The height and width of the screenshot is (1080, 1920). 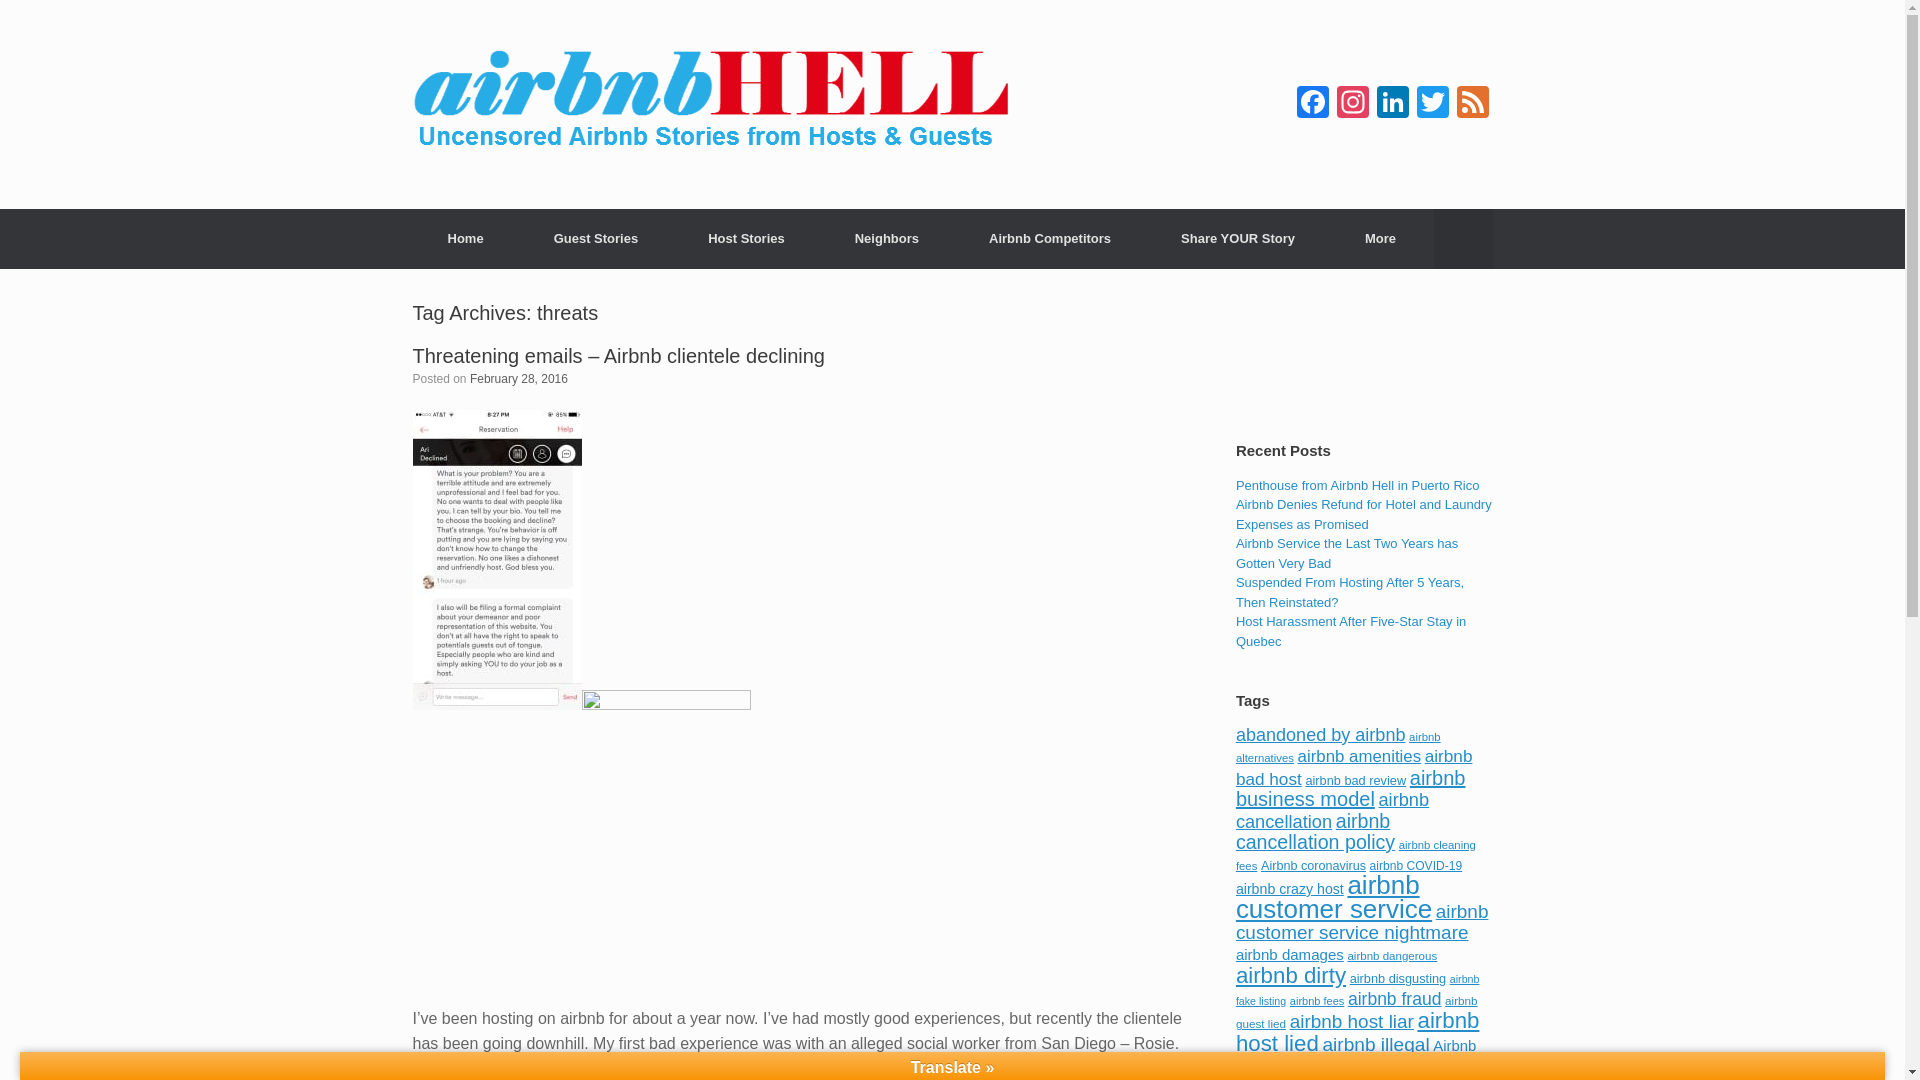 What do you see at coordinates (596, 238) in the screenshot?
I see `Read uncensored stories from Airbnb guests` at bounding box center [596, 238].